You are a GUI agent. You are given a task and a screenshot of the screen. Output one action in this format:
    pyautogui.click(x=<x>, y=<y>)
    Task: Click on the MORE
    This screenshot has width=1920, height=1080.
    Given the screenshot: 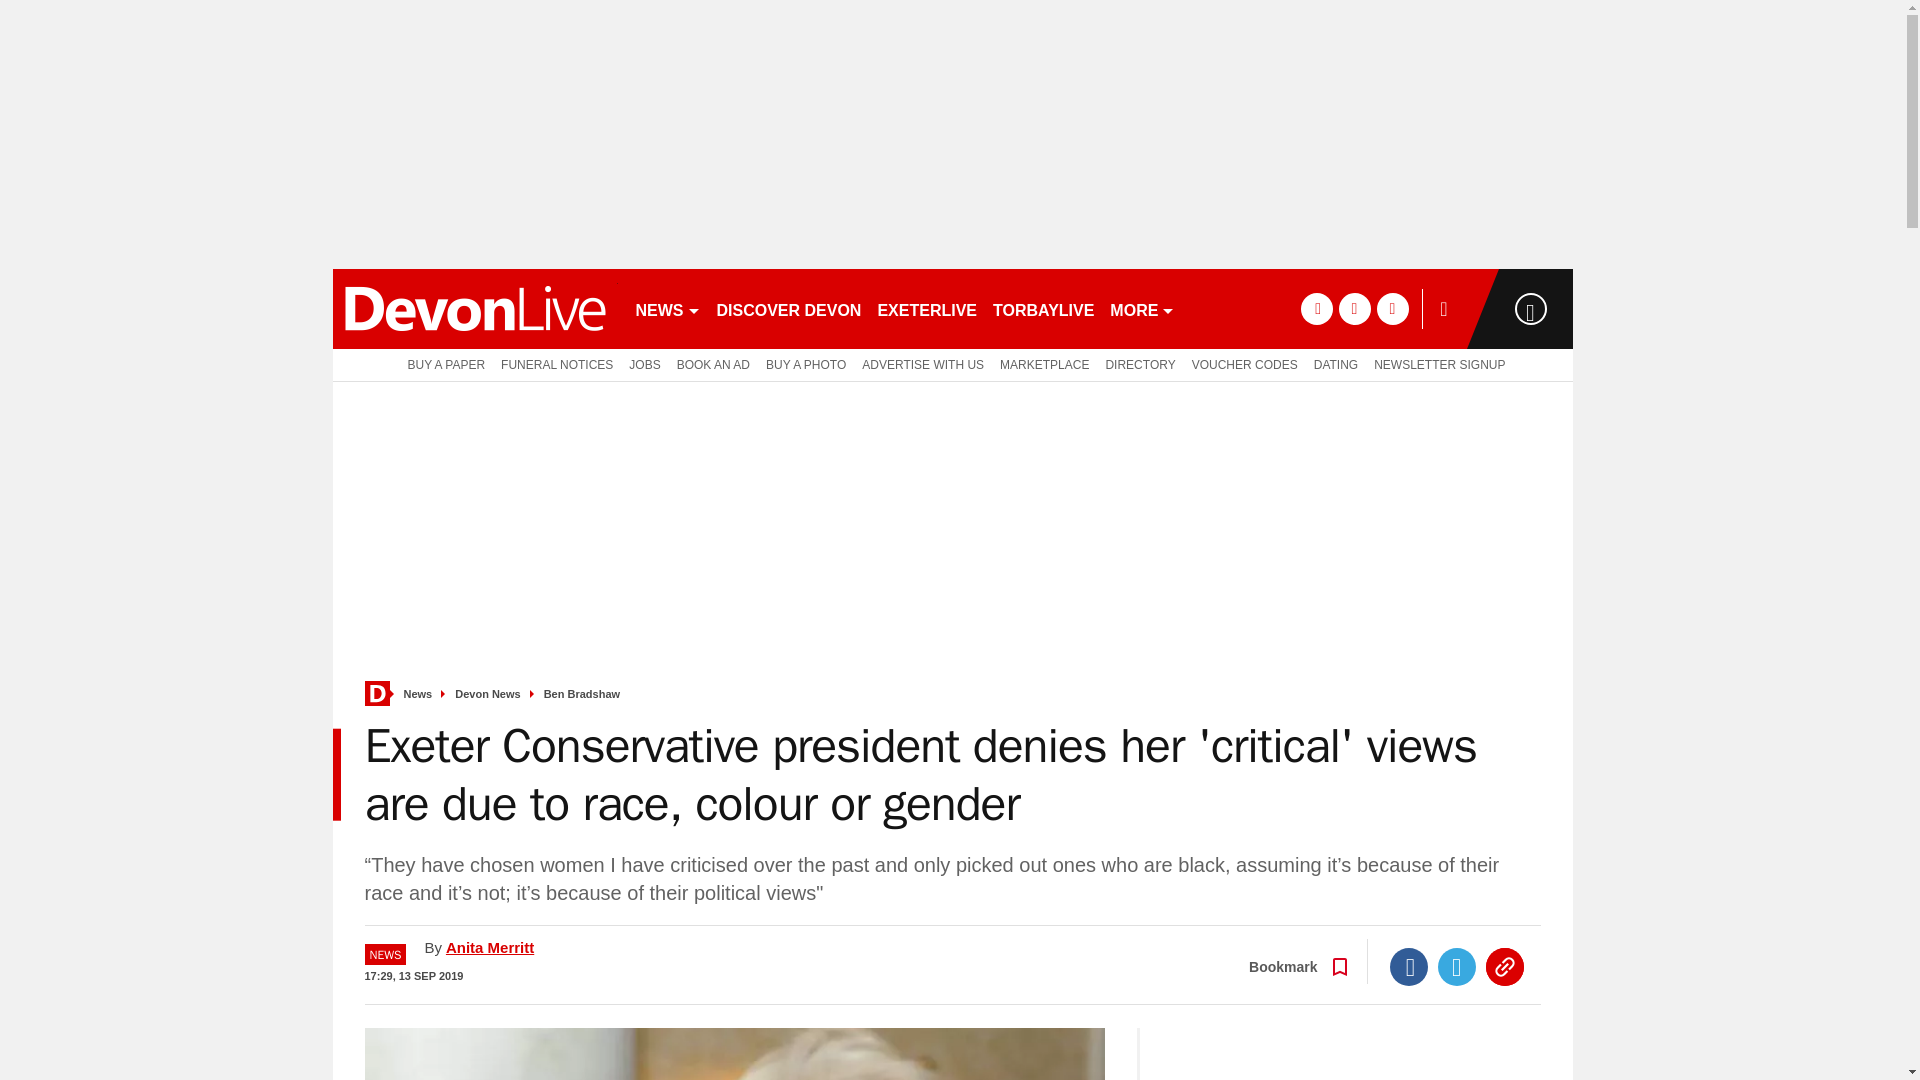 What is the action you would take?
    pyautogui.click(x=1142, y=308)
    